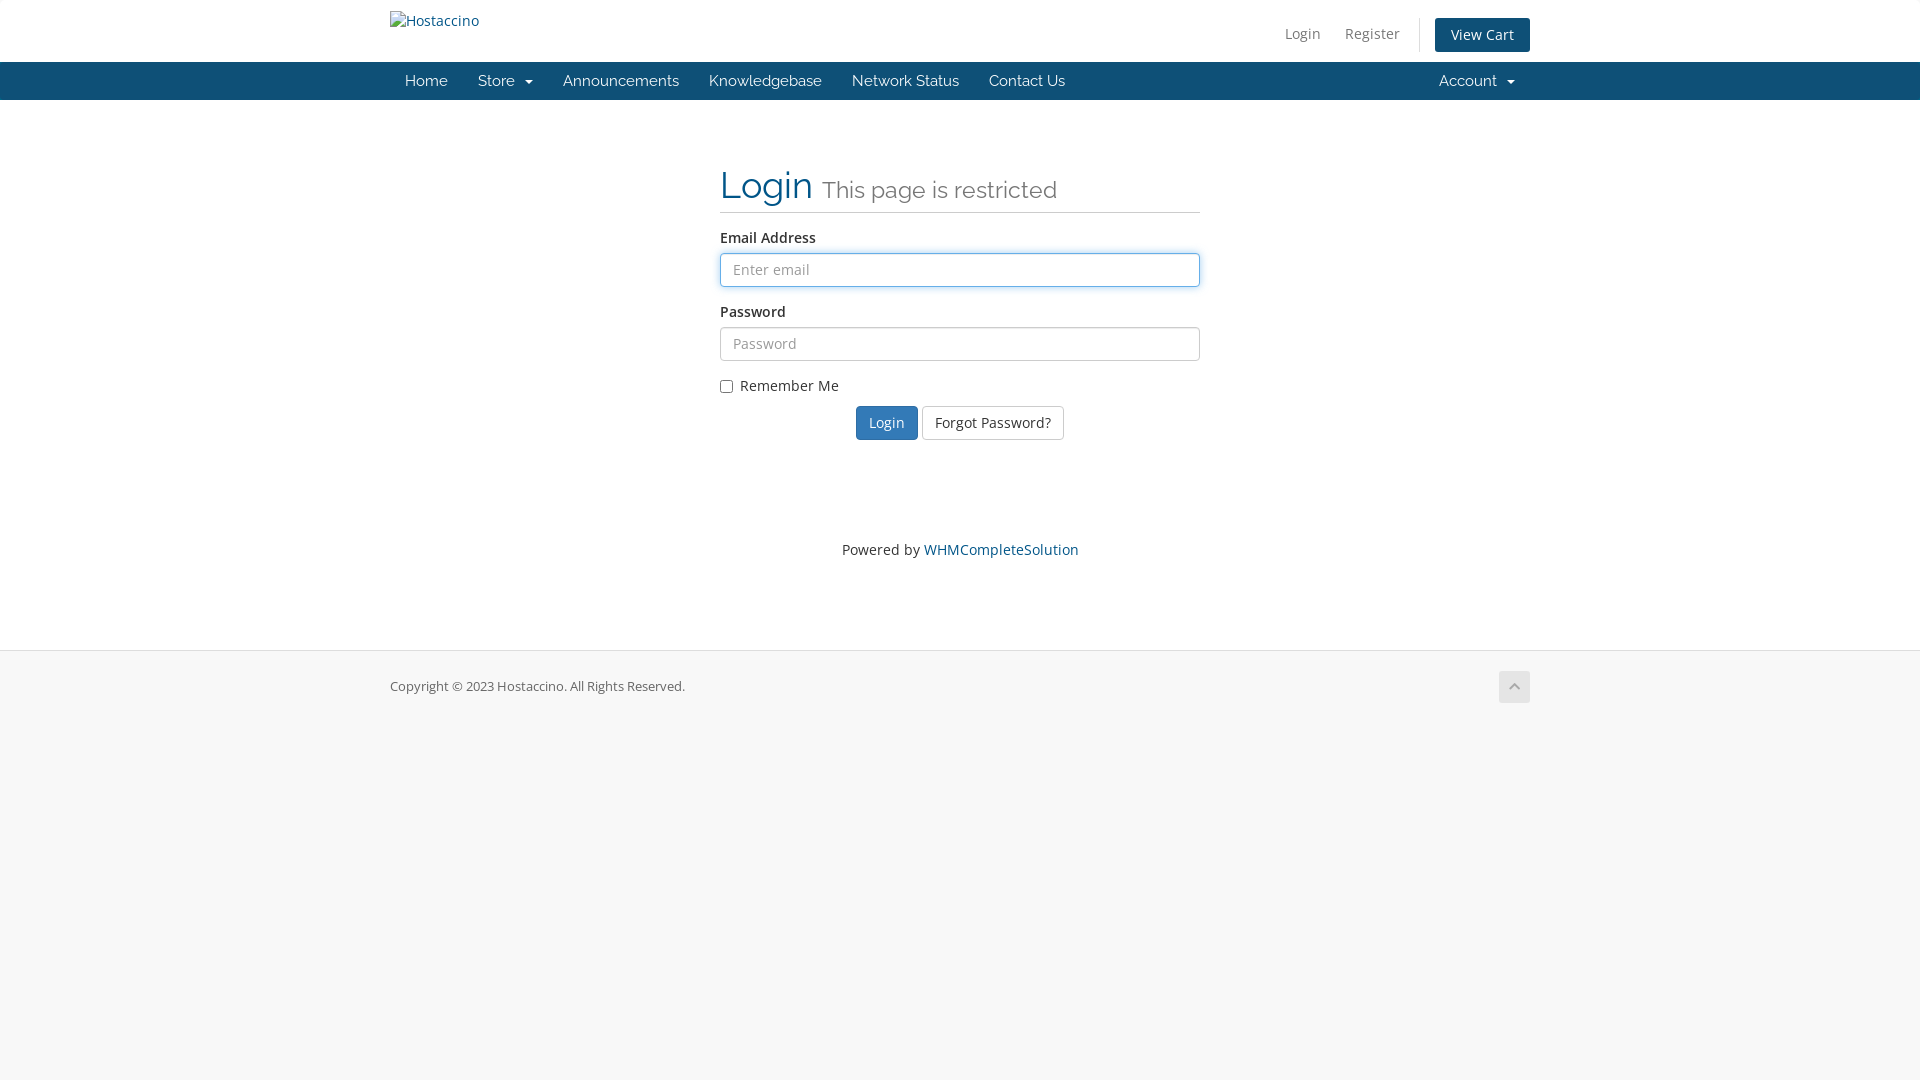 The width and height of the screenshot is (1920, 1080). Describe the element at coordinates (1002, 550) in the screenshot. I see `WHMCompleteSolution` at that location.